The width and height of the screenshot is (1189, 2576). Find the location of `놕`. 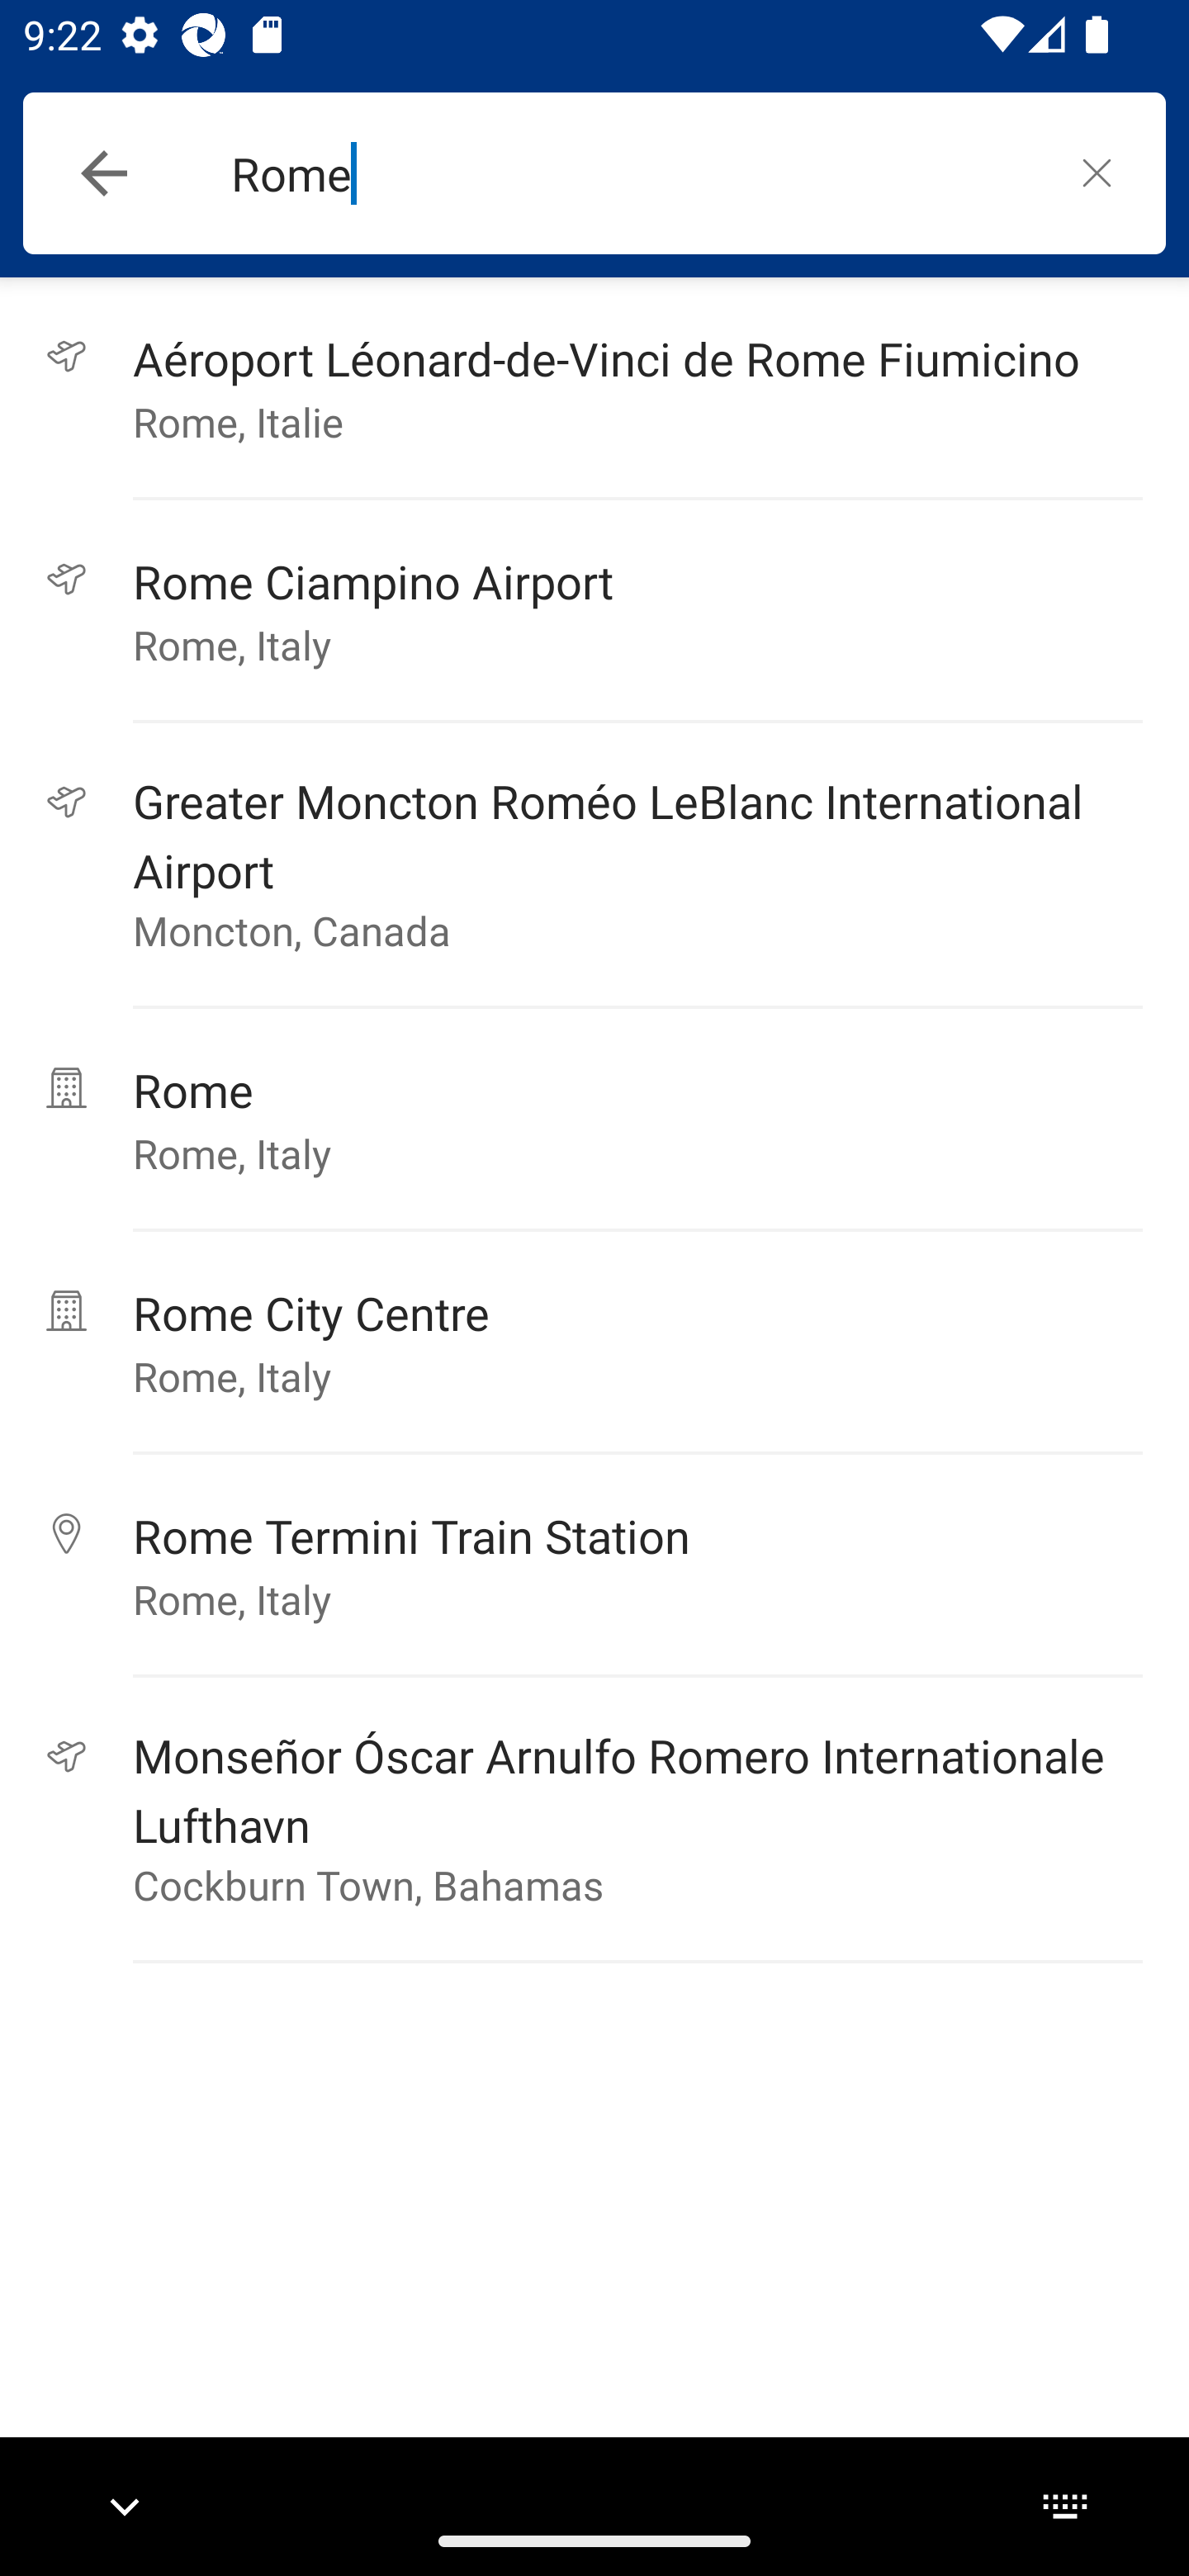

놕 is located at coordinates (1097, 172).